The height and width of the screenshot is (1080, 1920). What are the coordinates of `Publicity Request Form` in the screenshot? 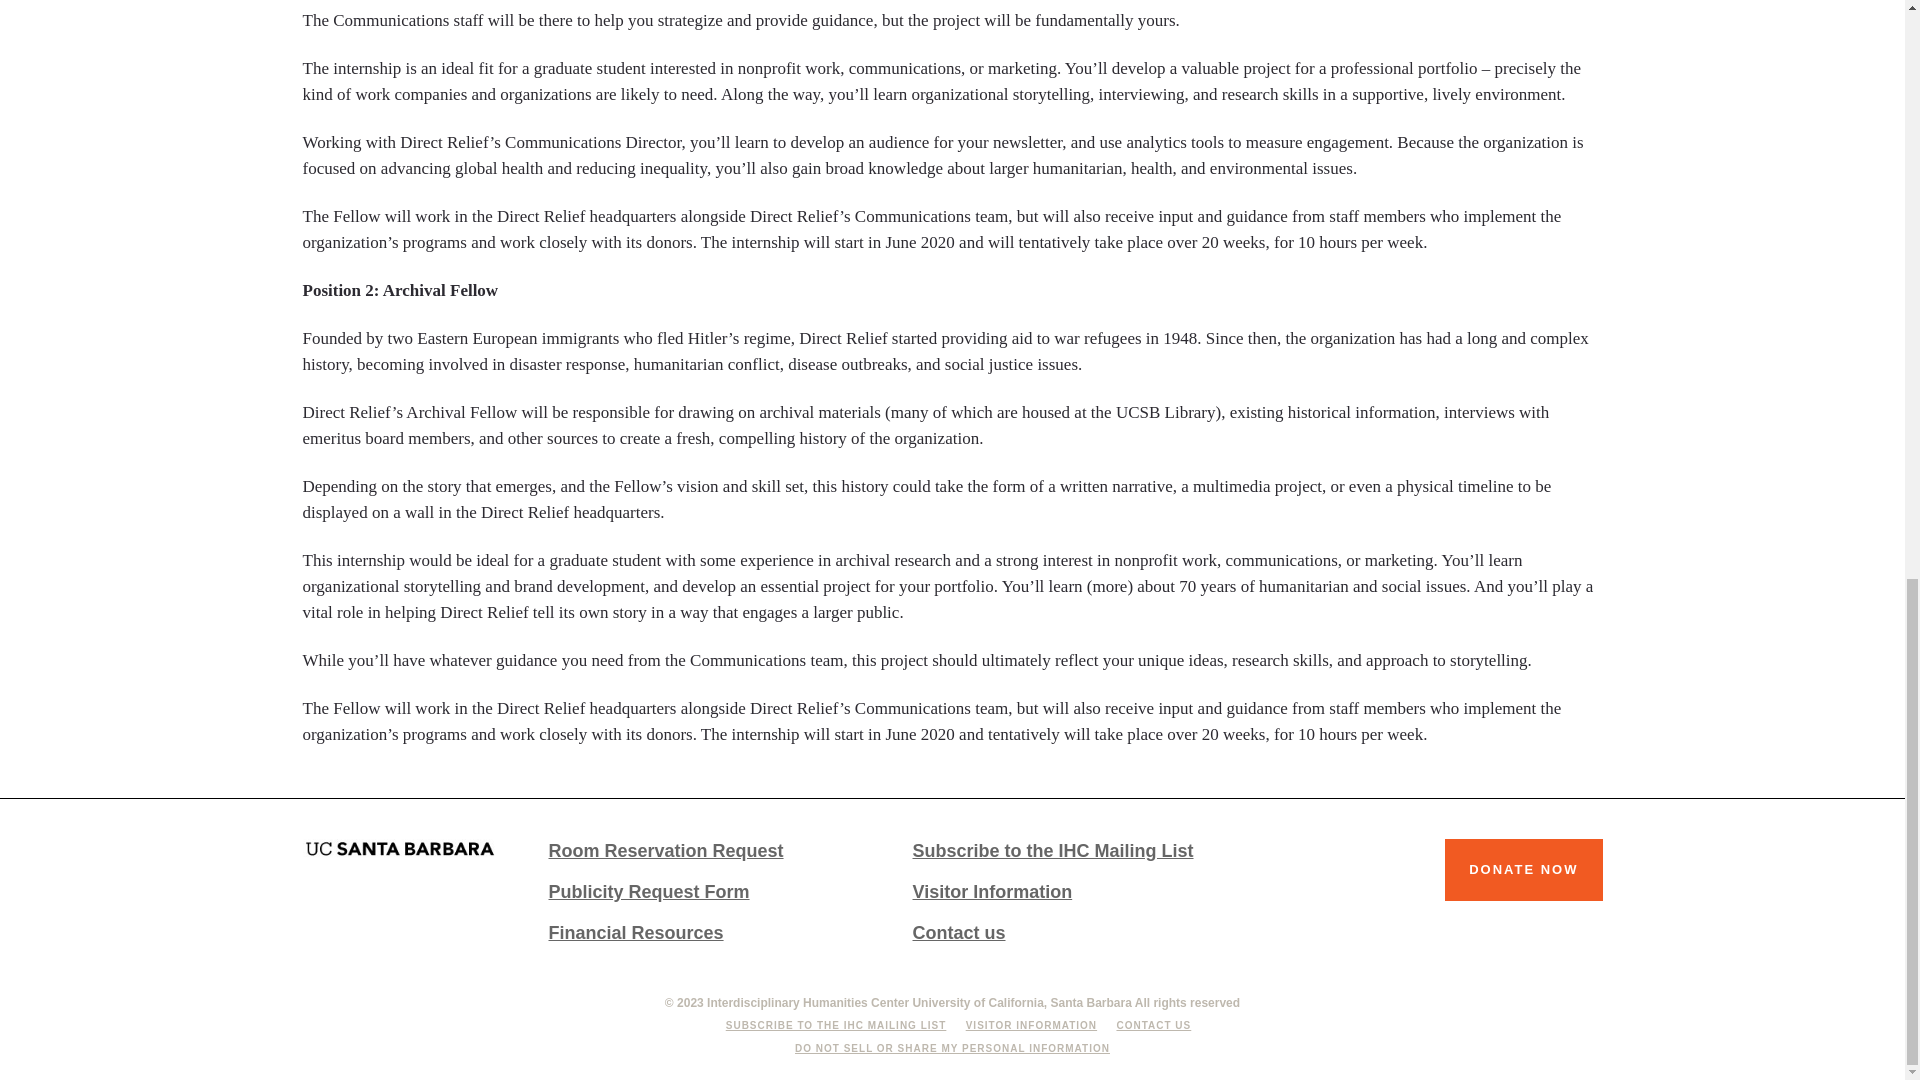 It's located at (706, 892).